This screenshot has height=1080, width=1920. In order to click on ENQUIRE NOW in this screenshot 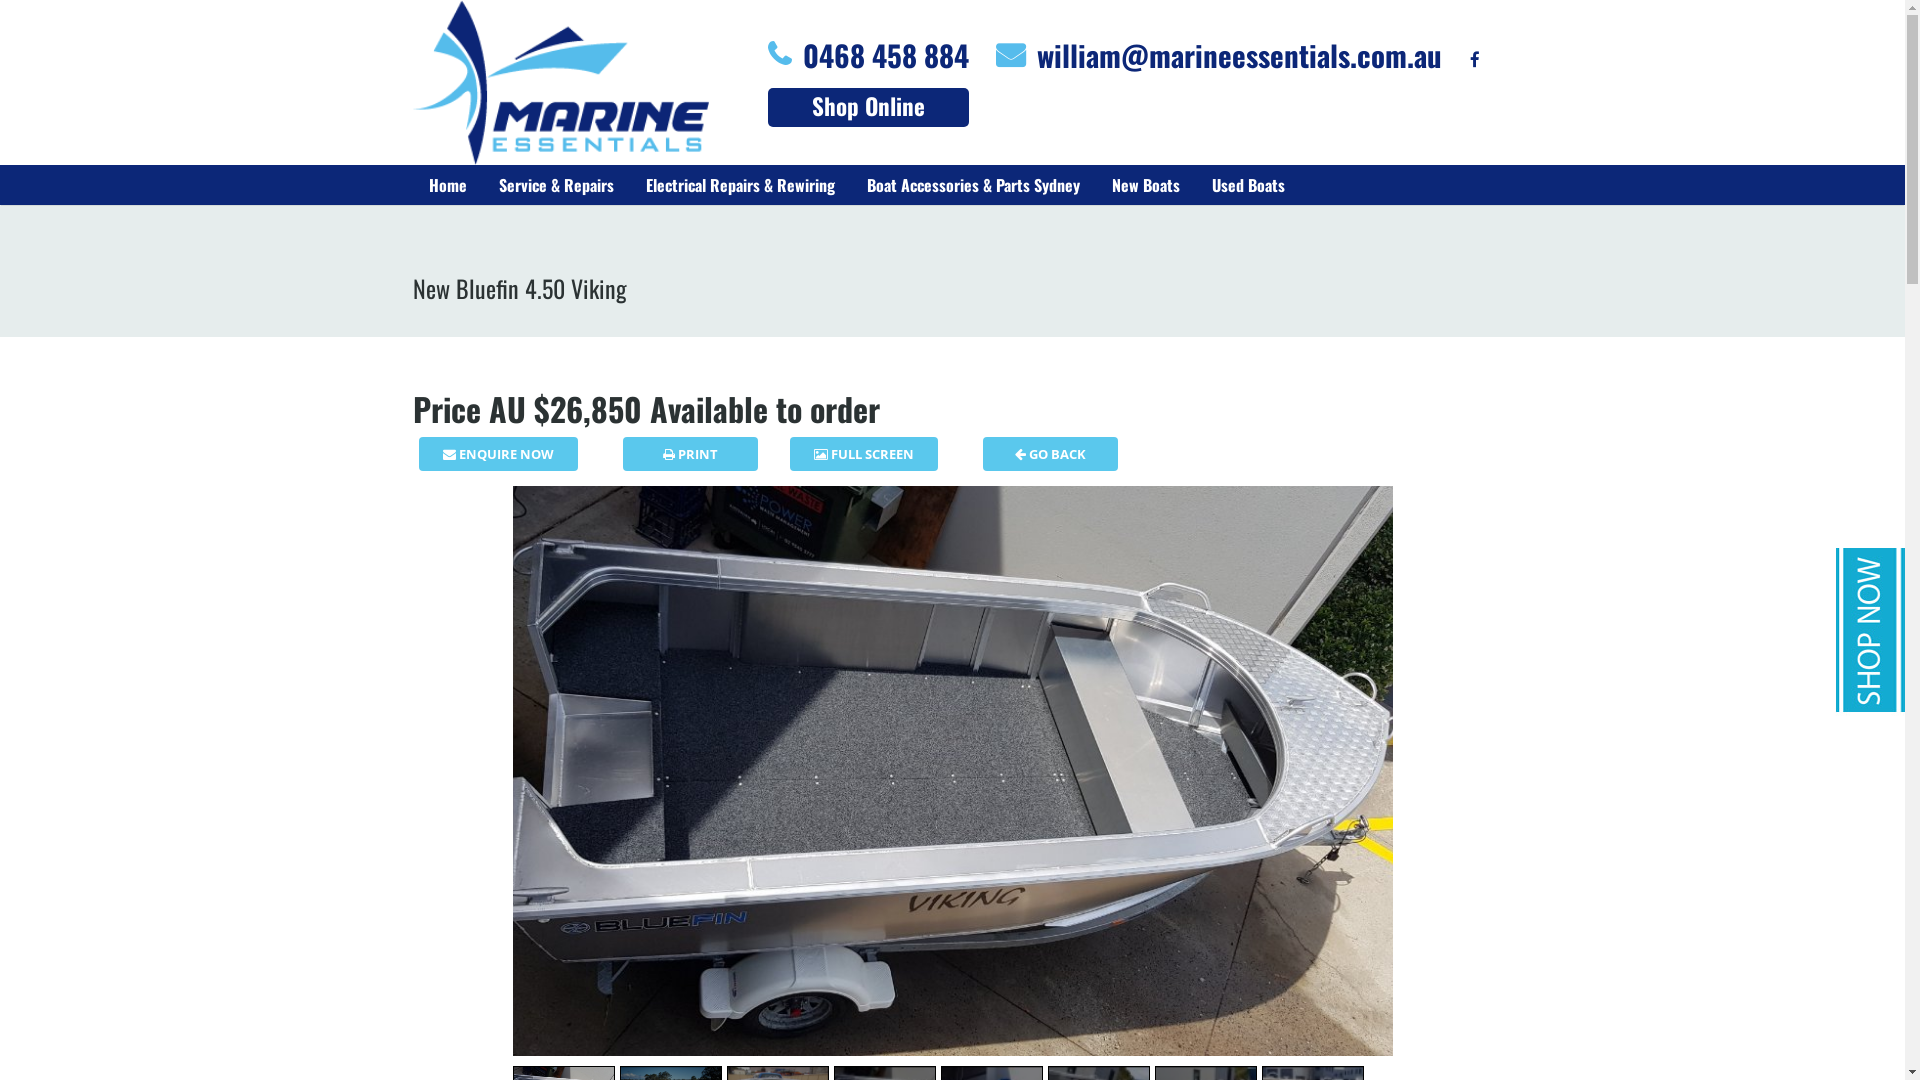, I will do `click(498, 454)`.